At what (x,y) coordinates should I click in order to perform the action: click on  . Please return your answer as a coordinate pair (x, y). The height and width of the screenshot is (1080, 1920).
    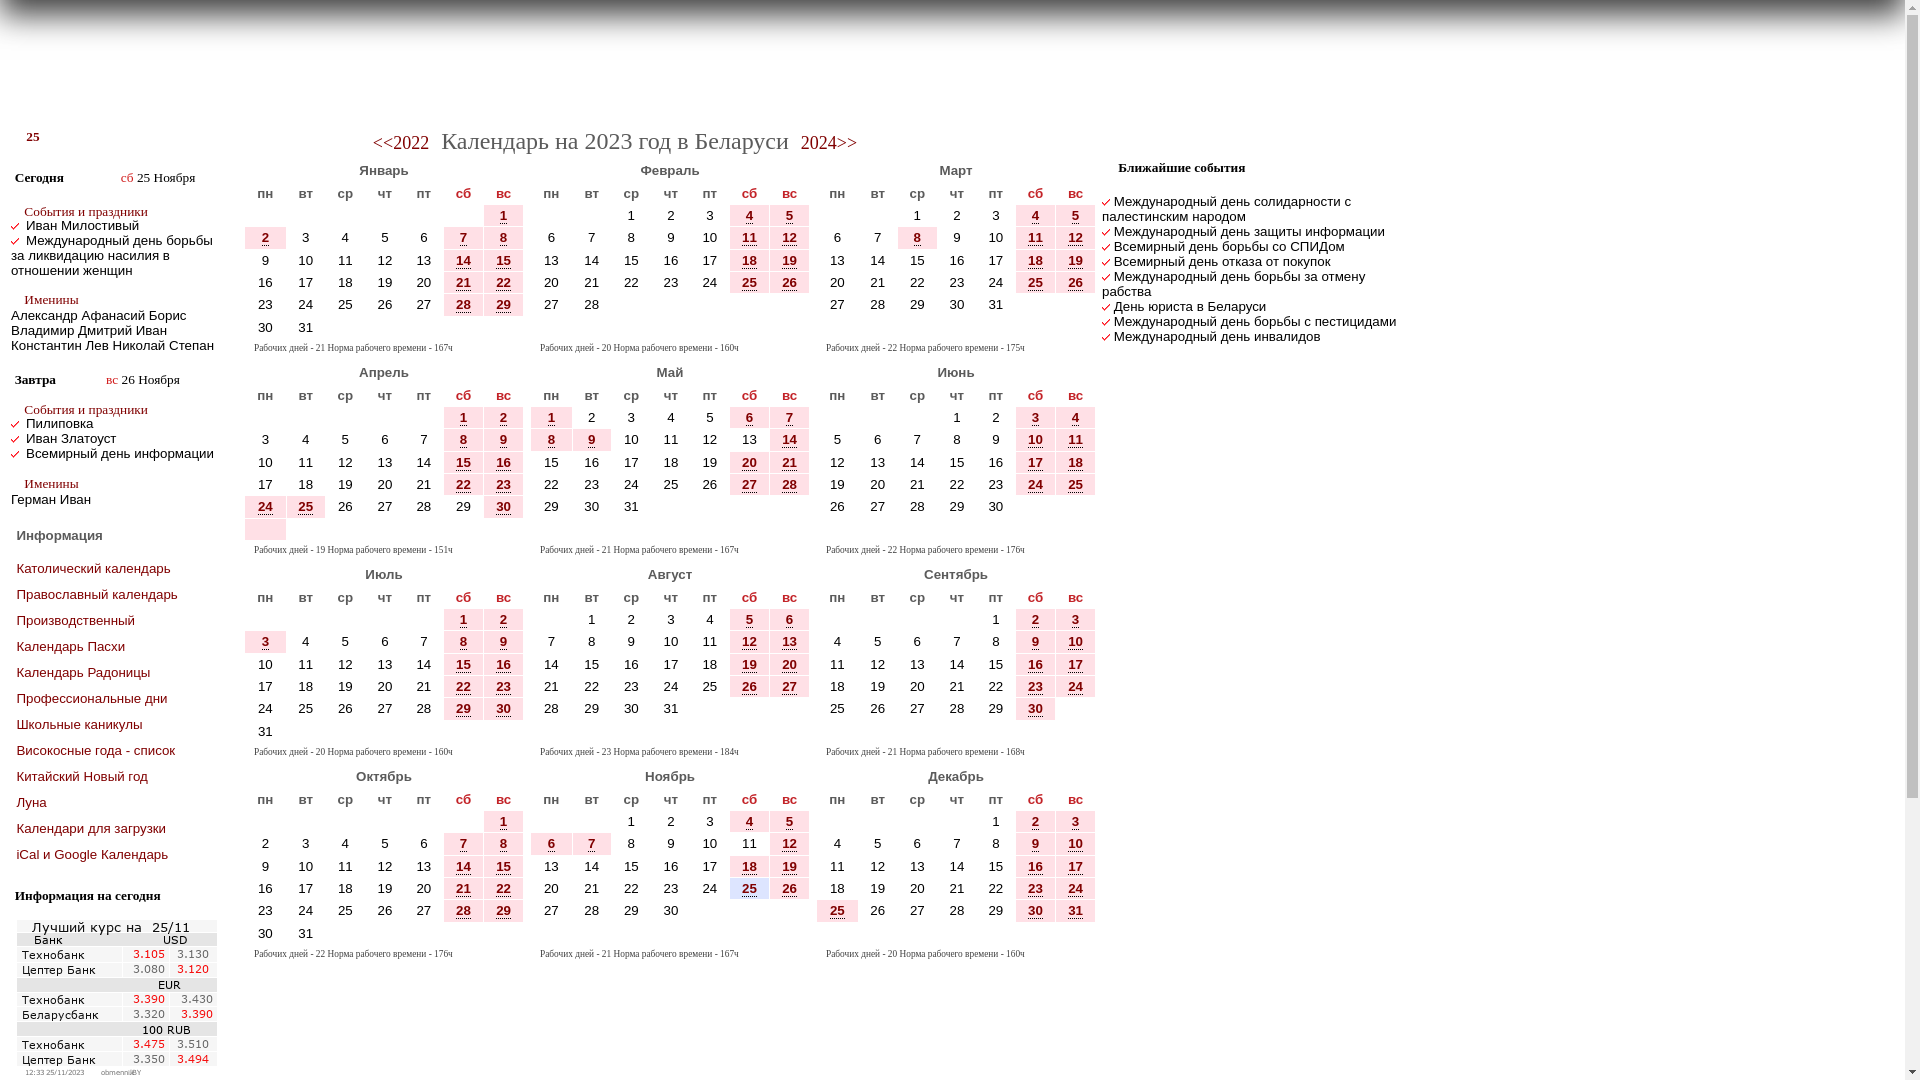
    Looking at the image, I should click on (1036, 328).